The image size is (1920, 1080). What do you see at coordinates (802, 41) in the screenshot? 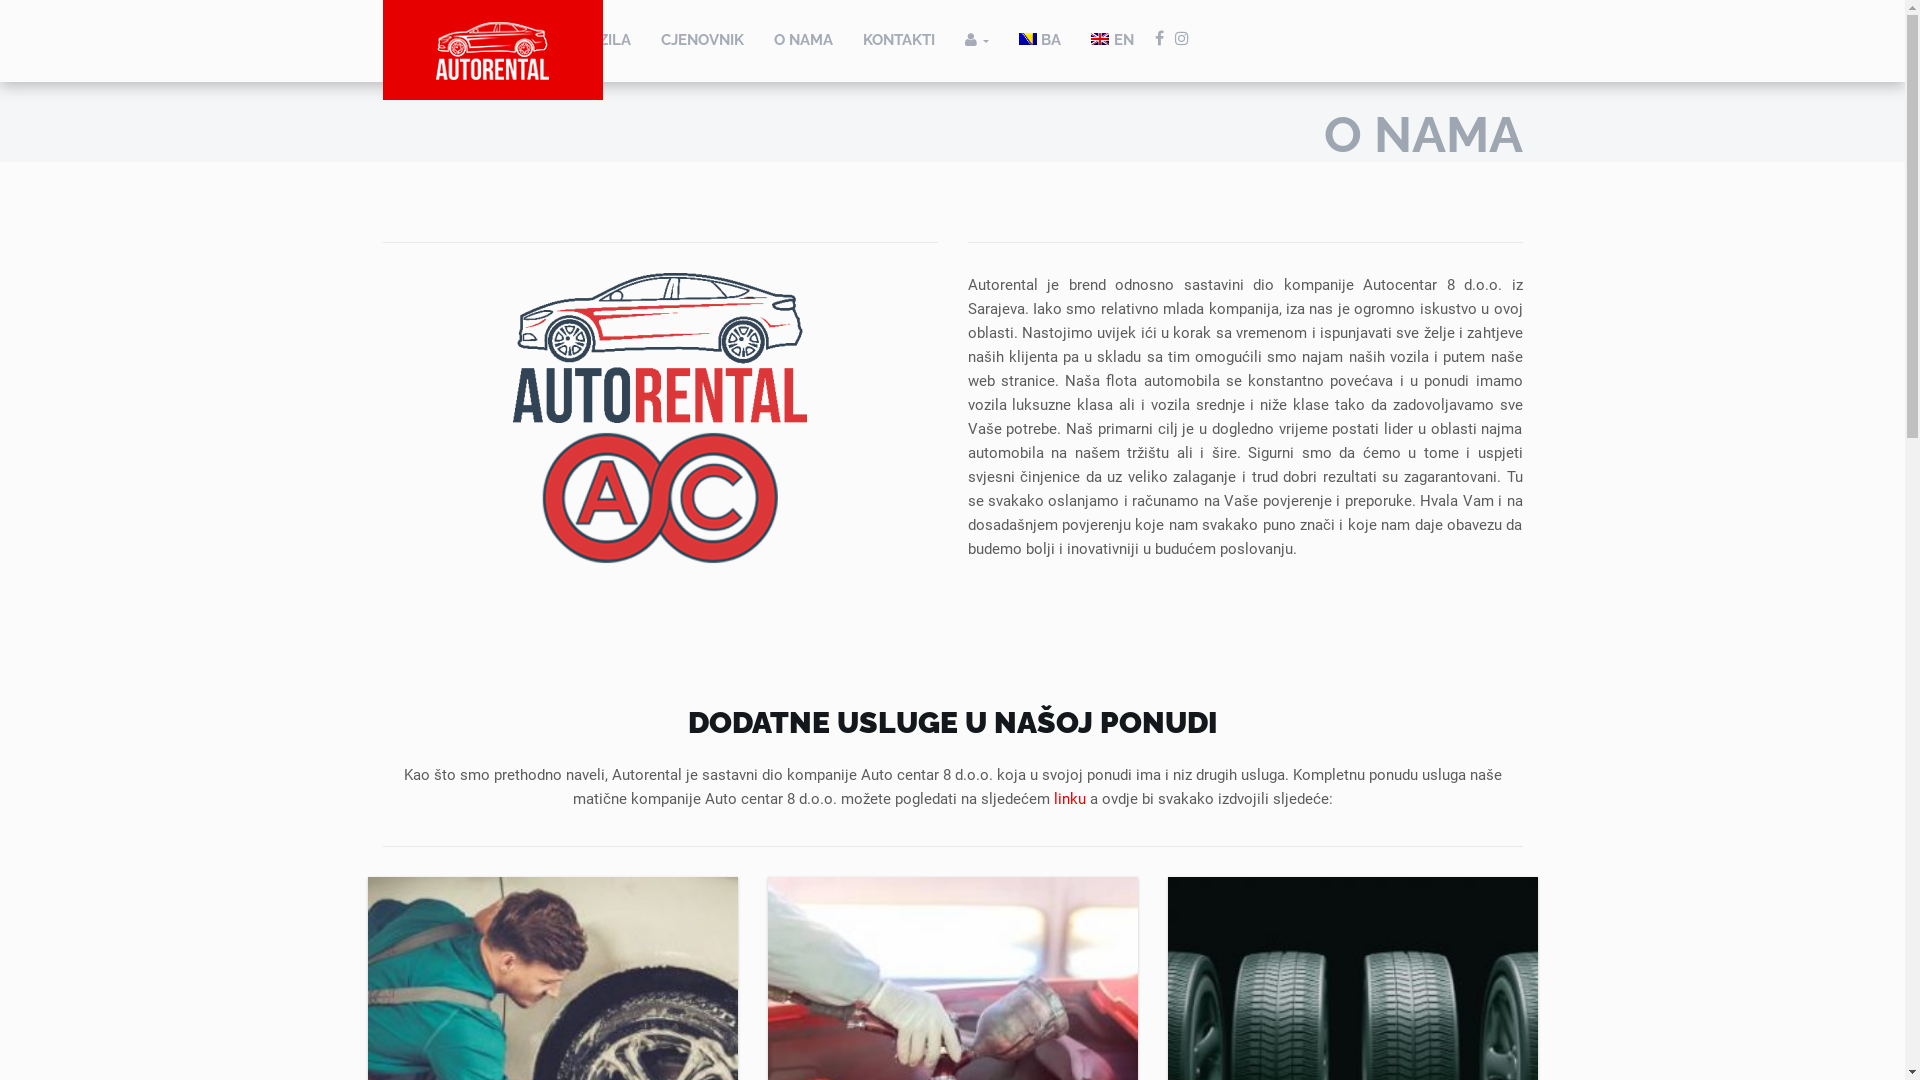
I see `O NAMA` at bounding box center [802, 41].